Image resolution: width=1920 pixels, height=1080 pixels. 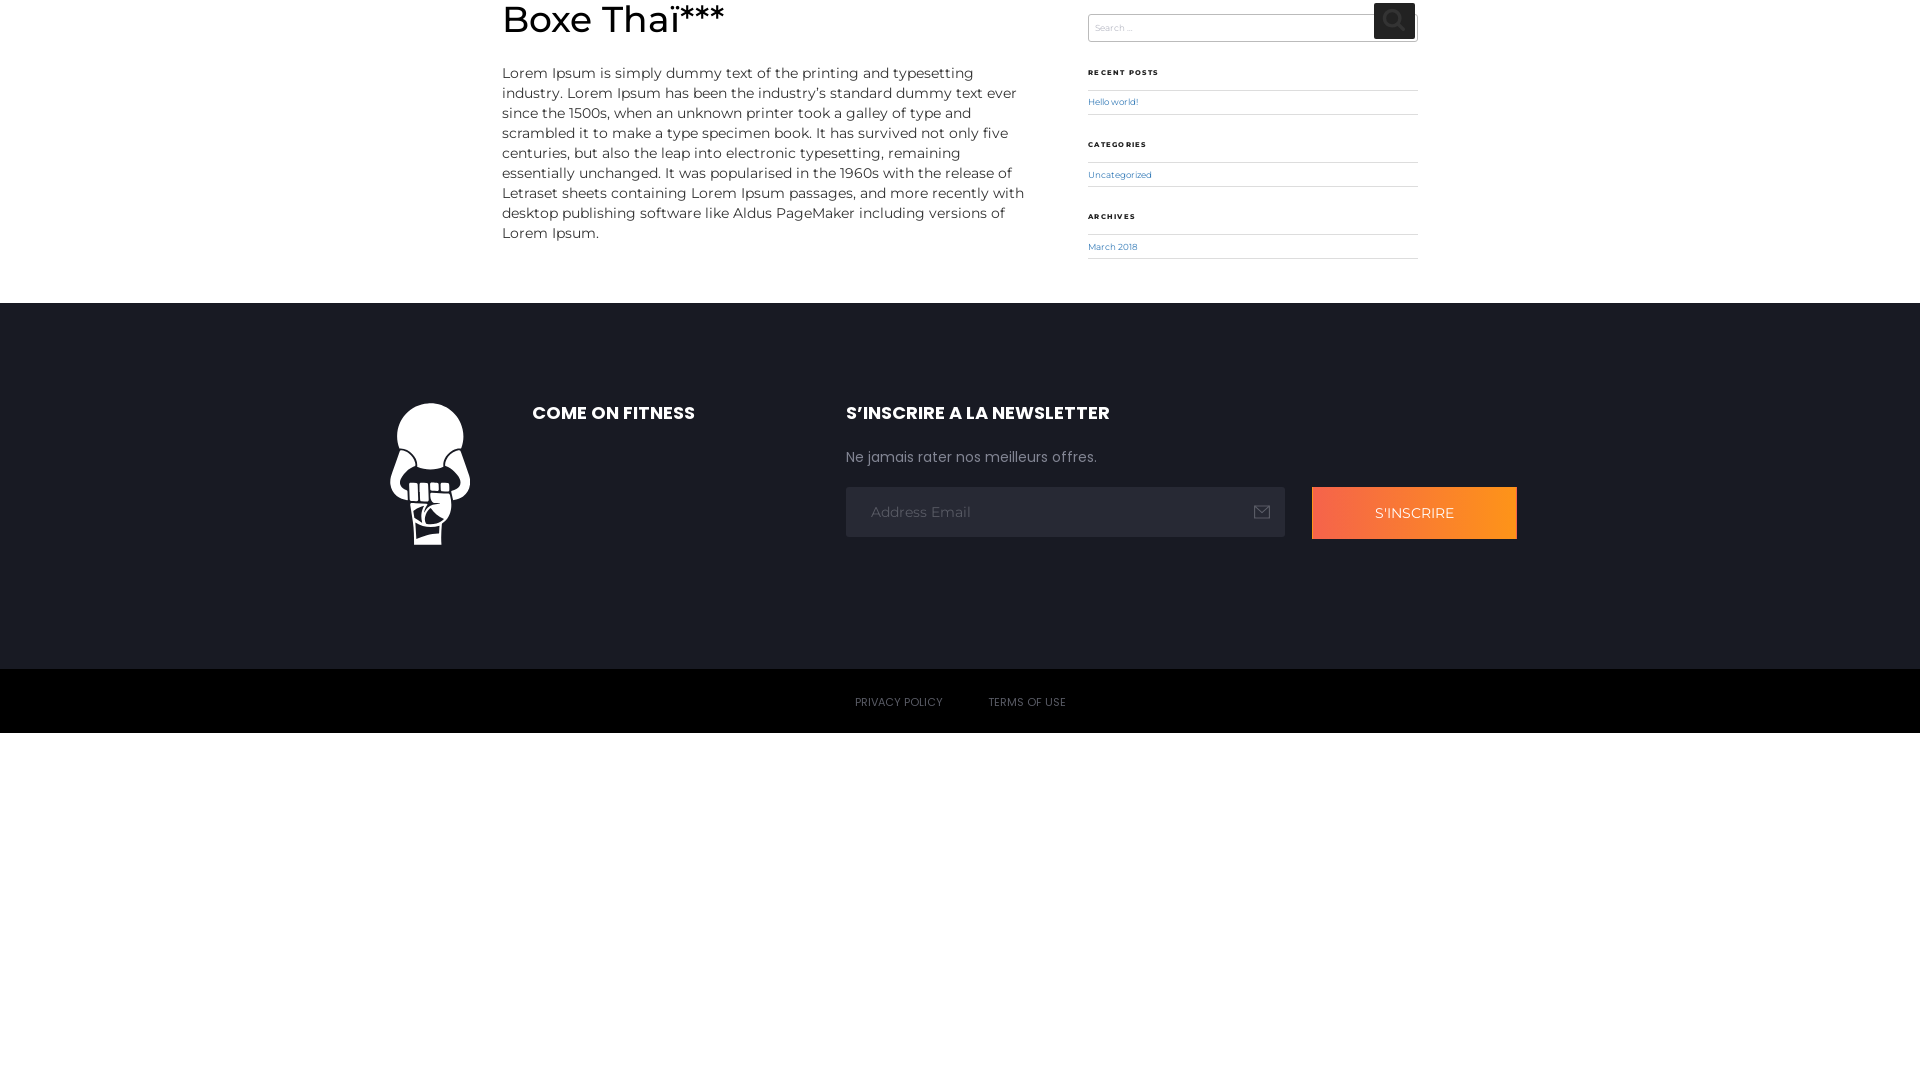 What do you see at coordinates (1050, 54) in the screenshot?
I see `PLANNING` at bounding box center [1050, 54].